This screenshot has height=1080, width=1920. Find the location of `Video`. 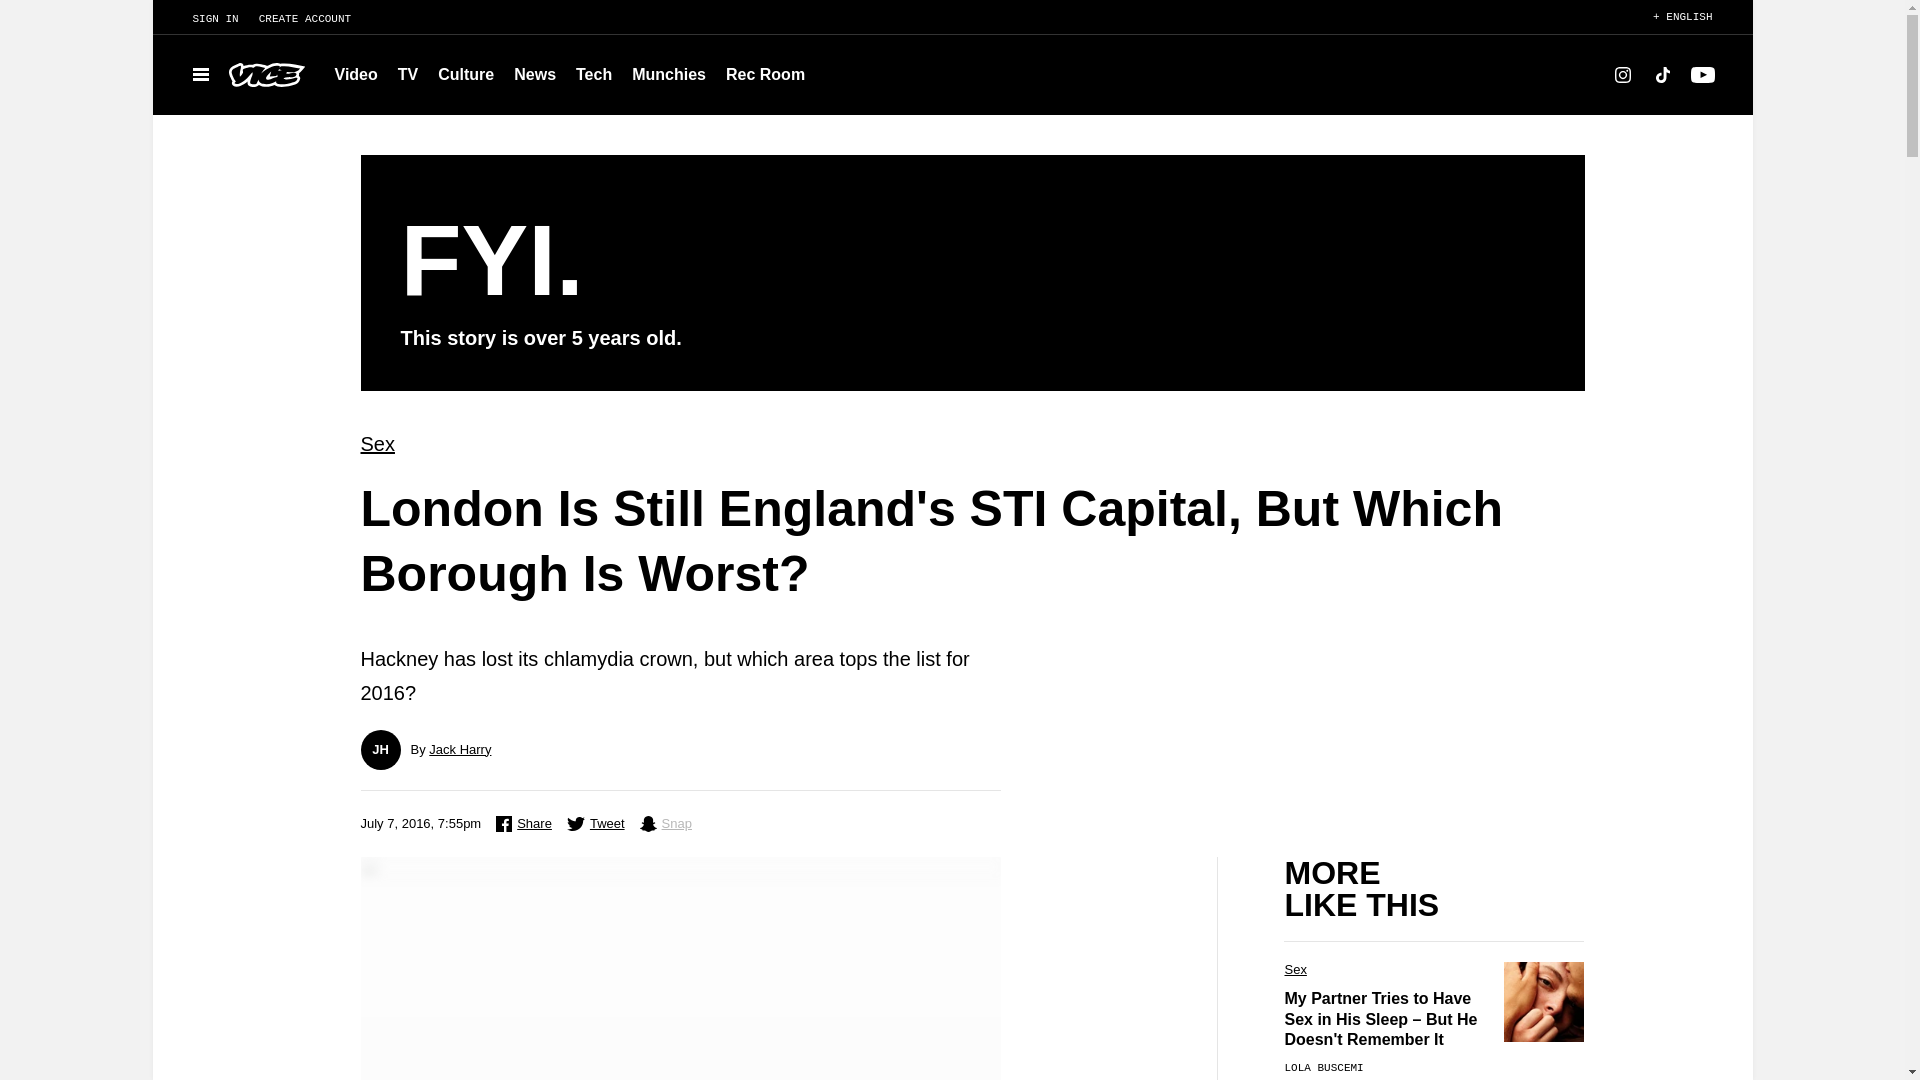

Video is located at coordinates (356, 74).